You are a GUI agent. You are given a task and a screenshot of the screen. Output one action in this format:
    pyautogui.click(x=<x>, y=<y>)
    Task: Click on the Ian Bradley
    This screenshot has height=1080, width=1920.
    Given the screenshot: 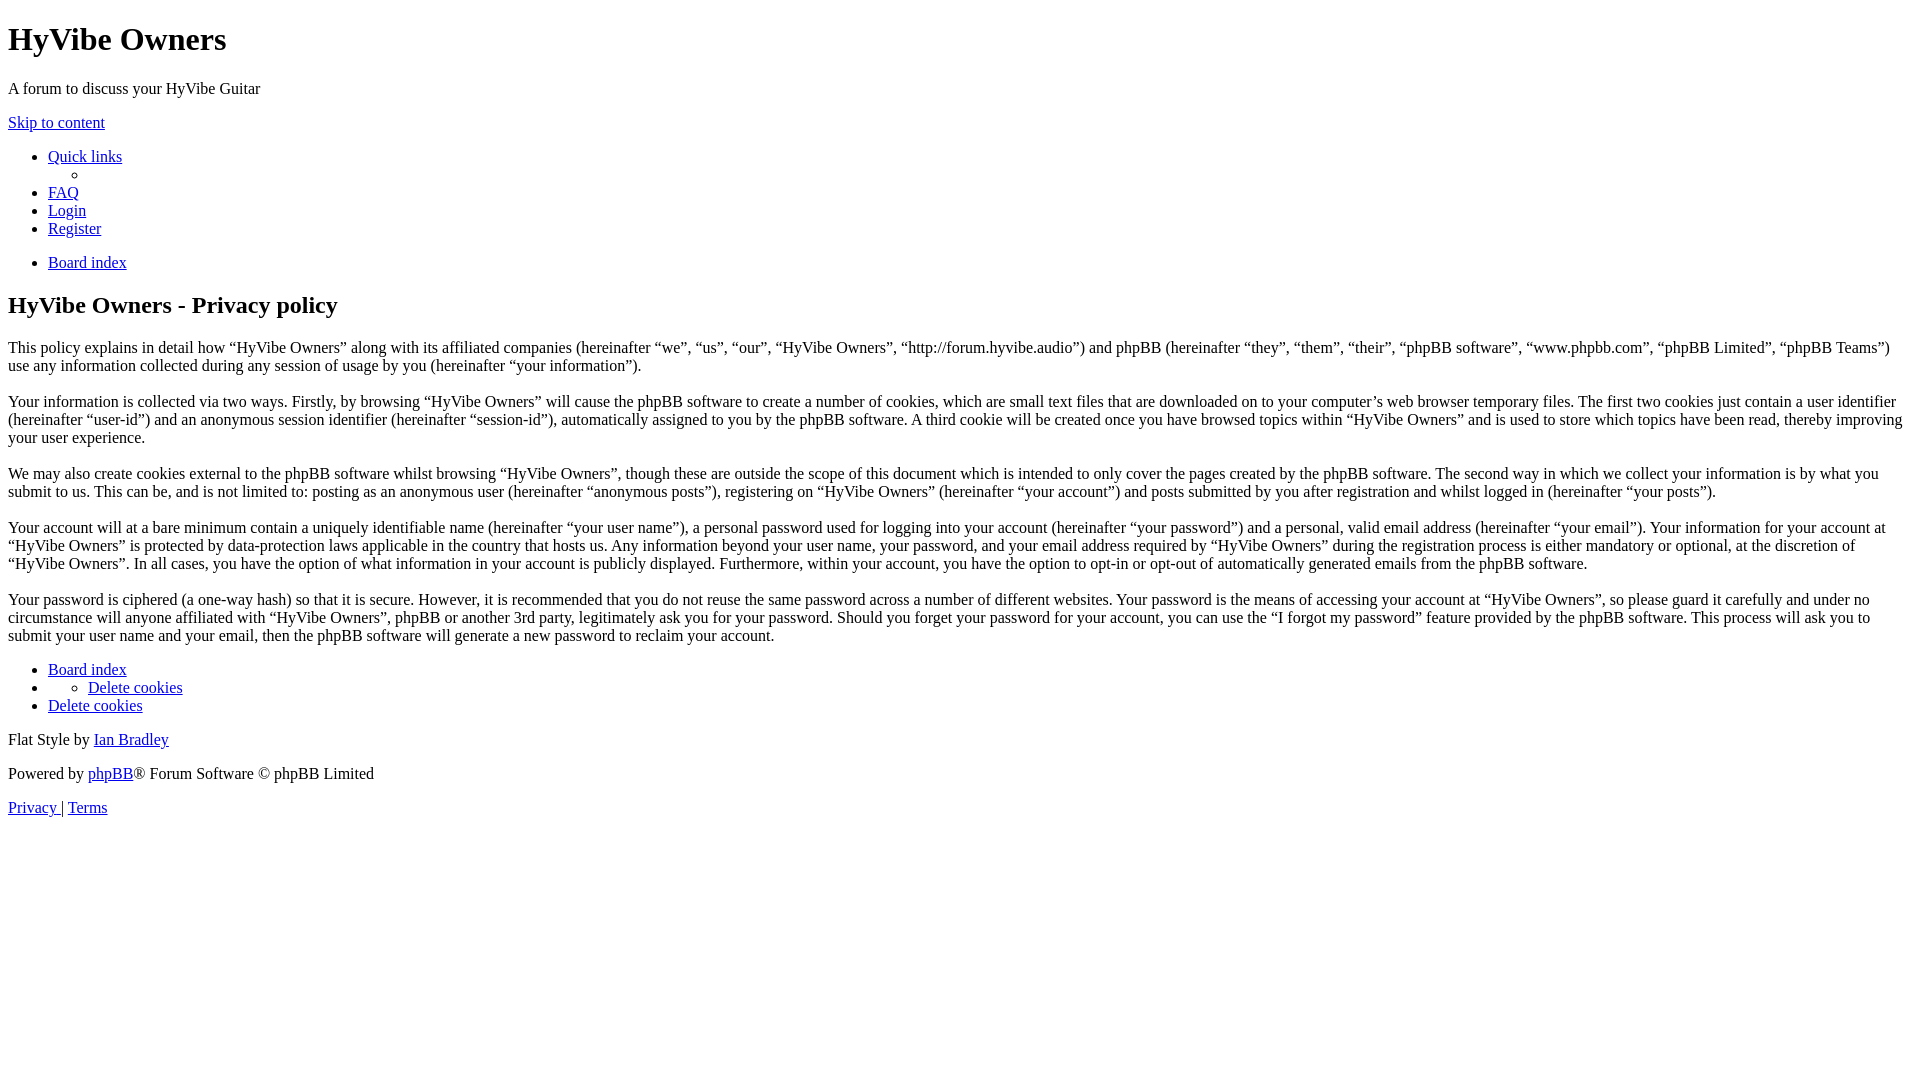 What is the action you would take?
    pyautogui.click(x=132, y=739)
    